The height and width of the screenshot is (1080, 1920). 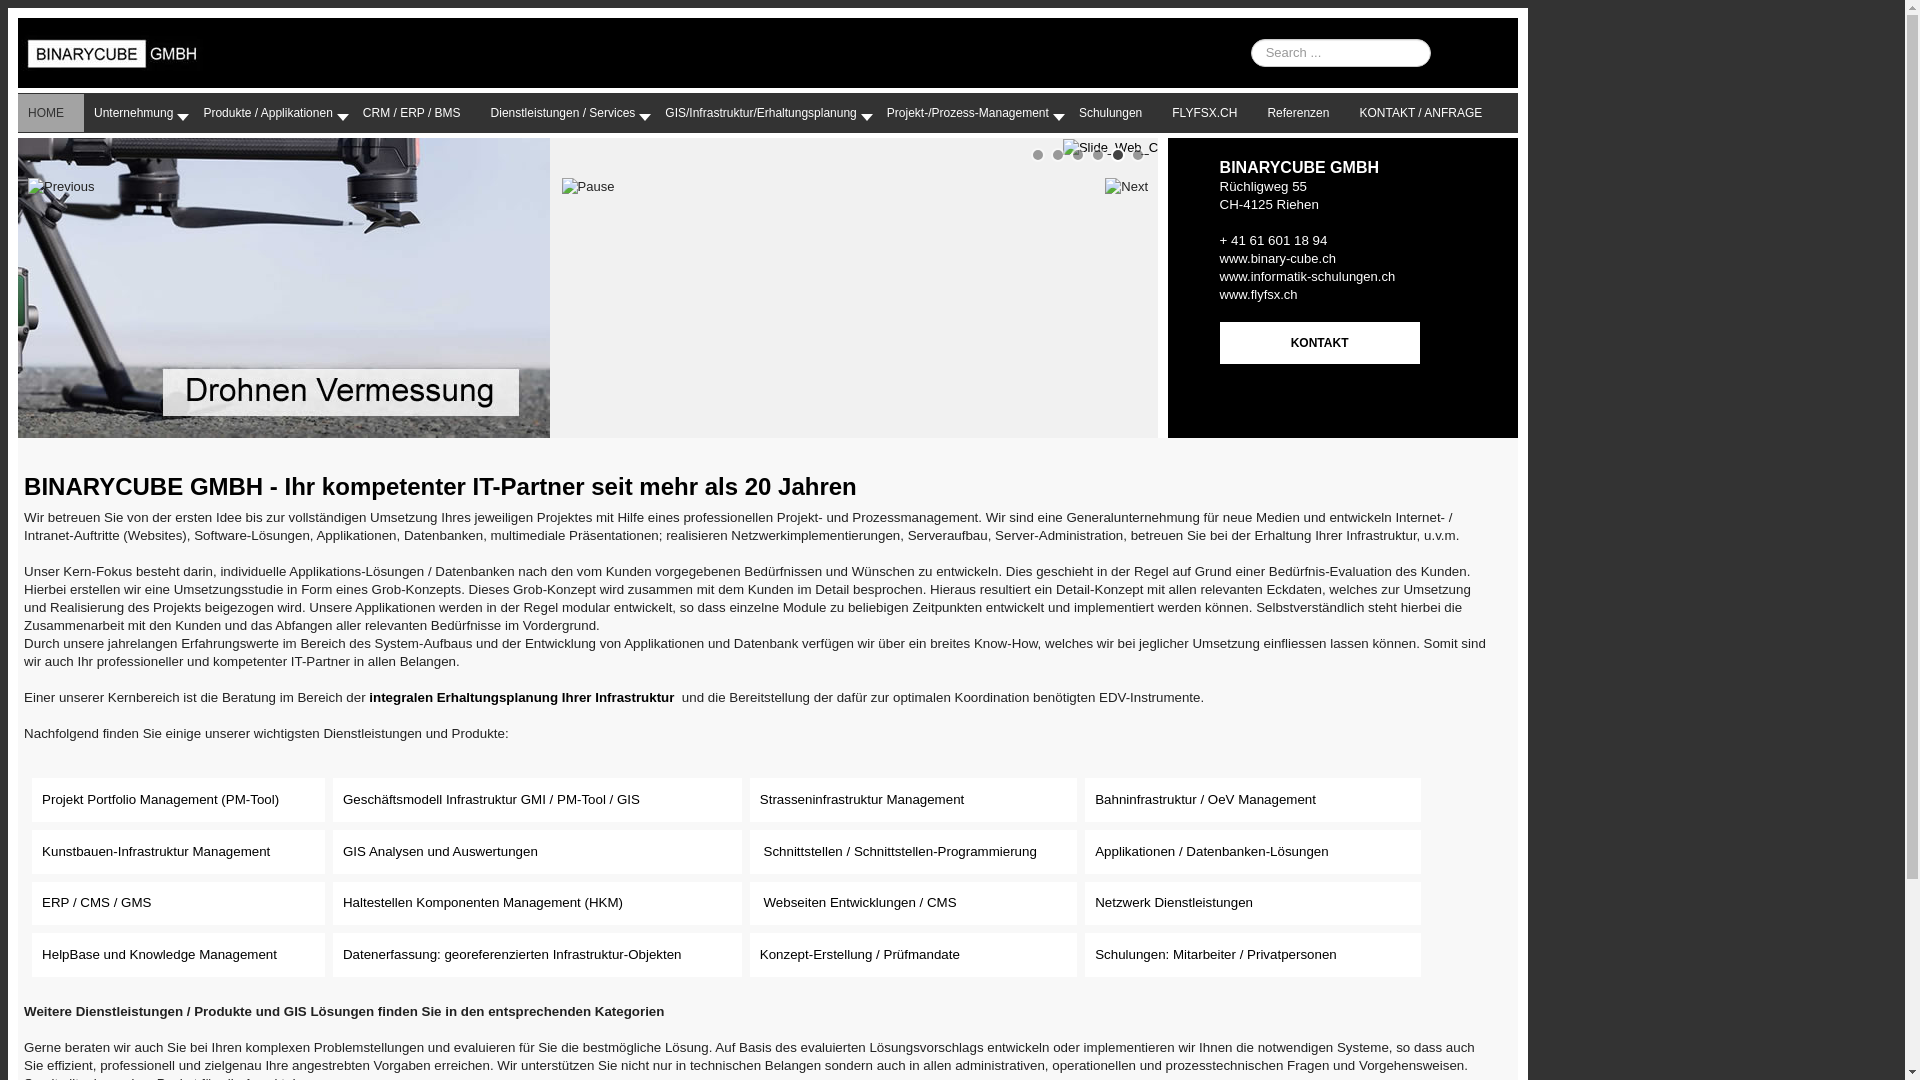 I want to click on www.informatik-schulungen.ch, so click(x=1308, y=276).